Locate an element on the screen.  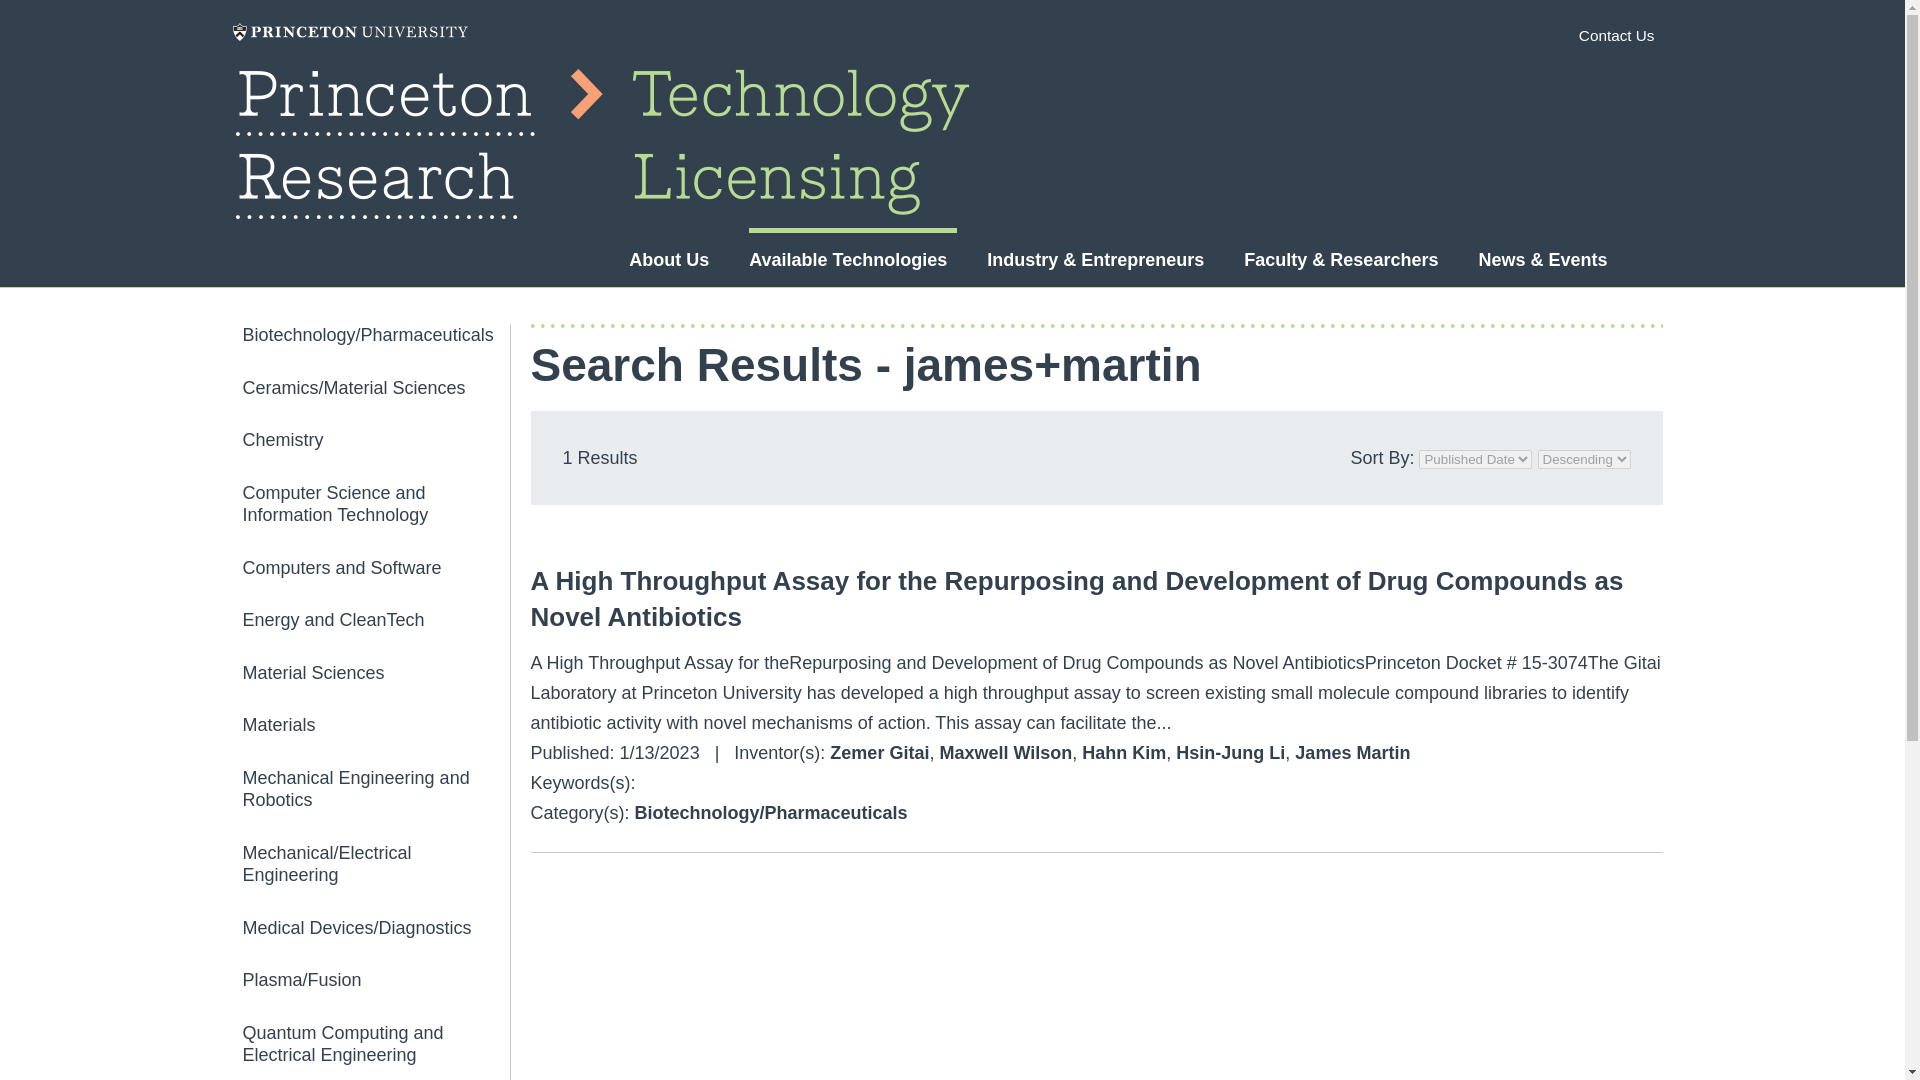
Energy and CleanTech is located at coordinates (374, 620).